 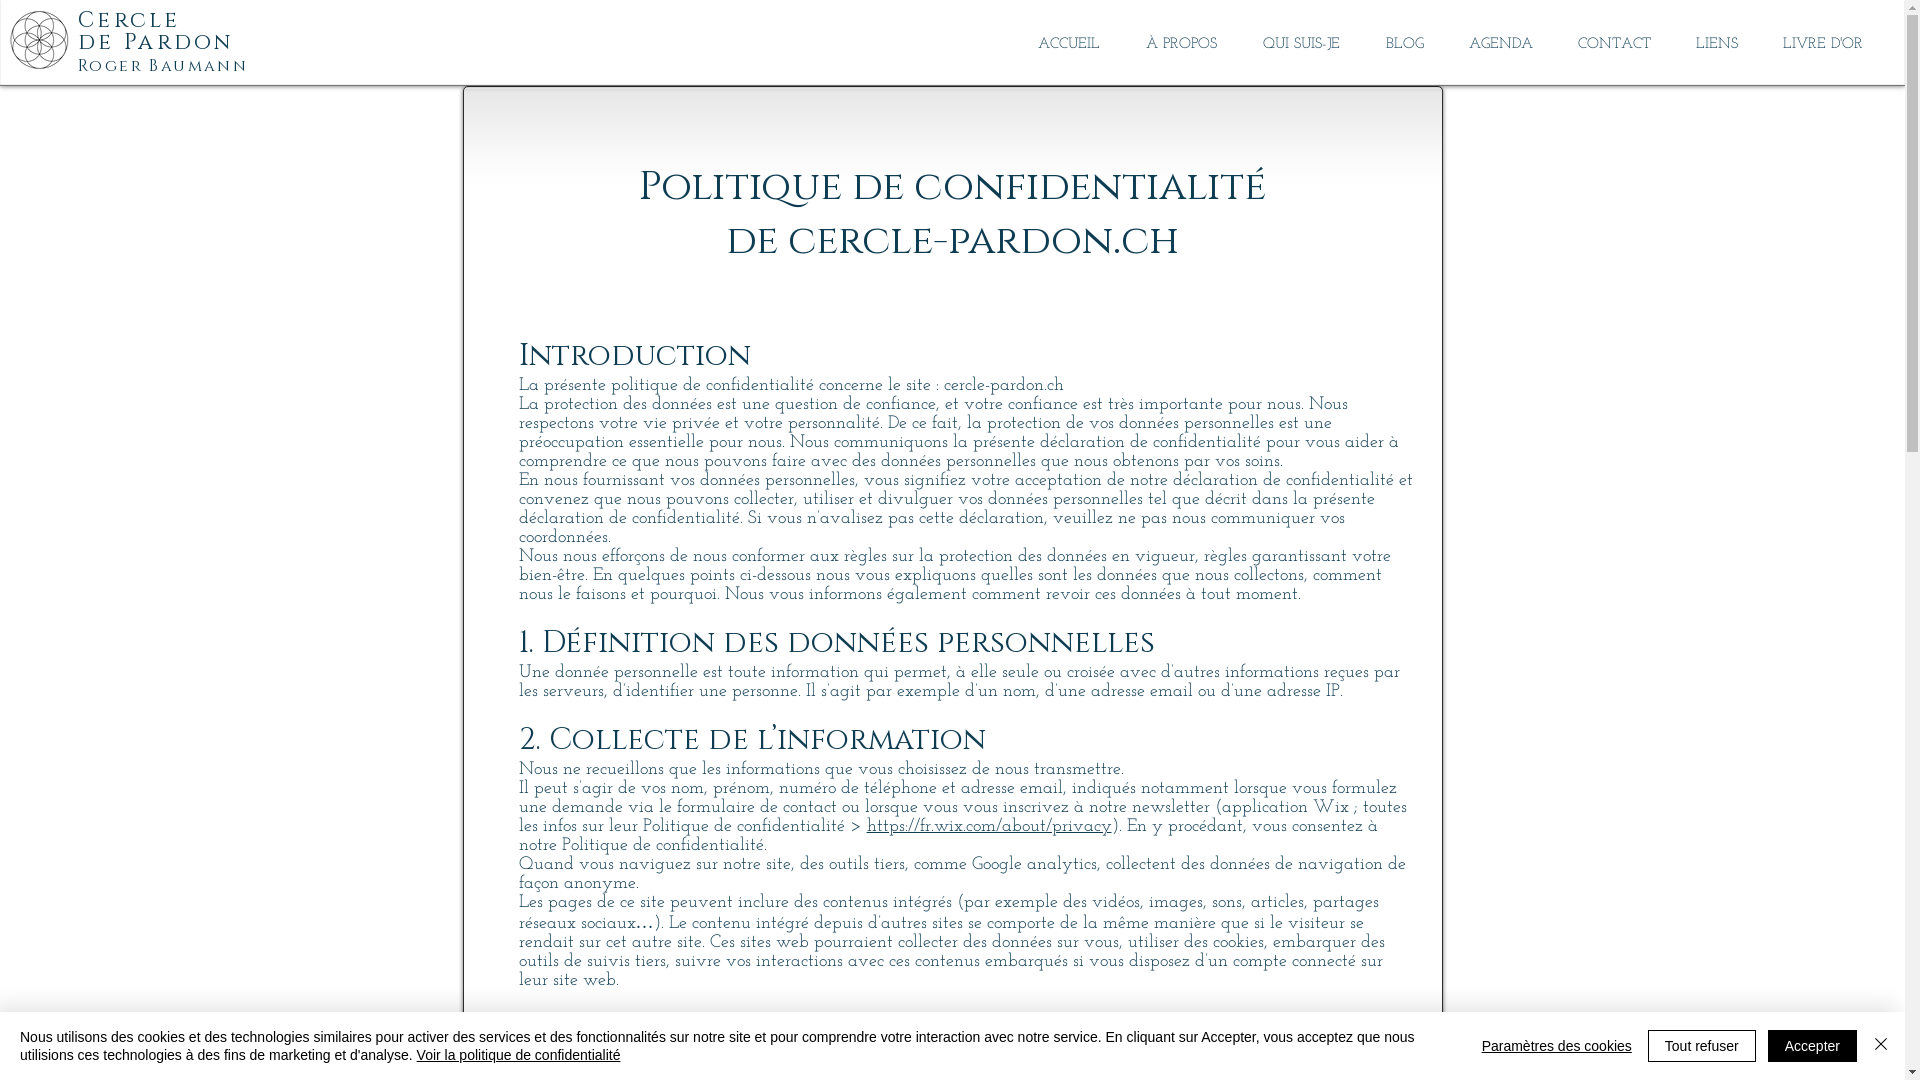 I want to click on BLOG, so click(x=1404, y=44).